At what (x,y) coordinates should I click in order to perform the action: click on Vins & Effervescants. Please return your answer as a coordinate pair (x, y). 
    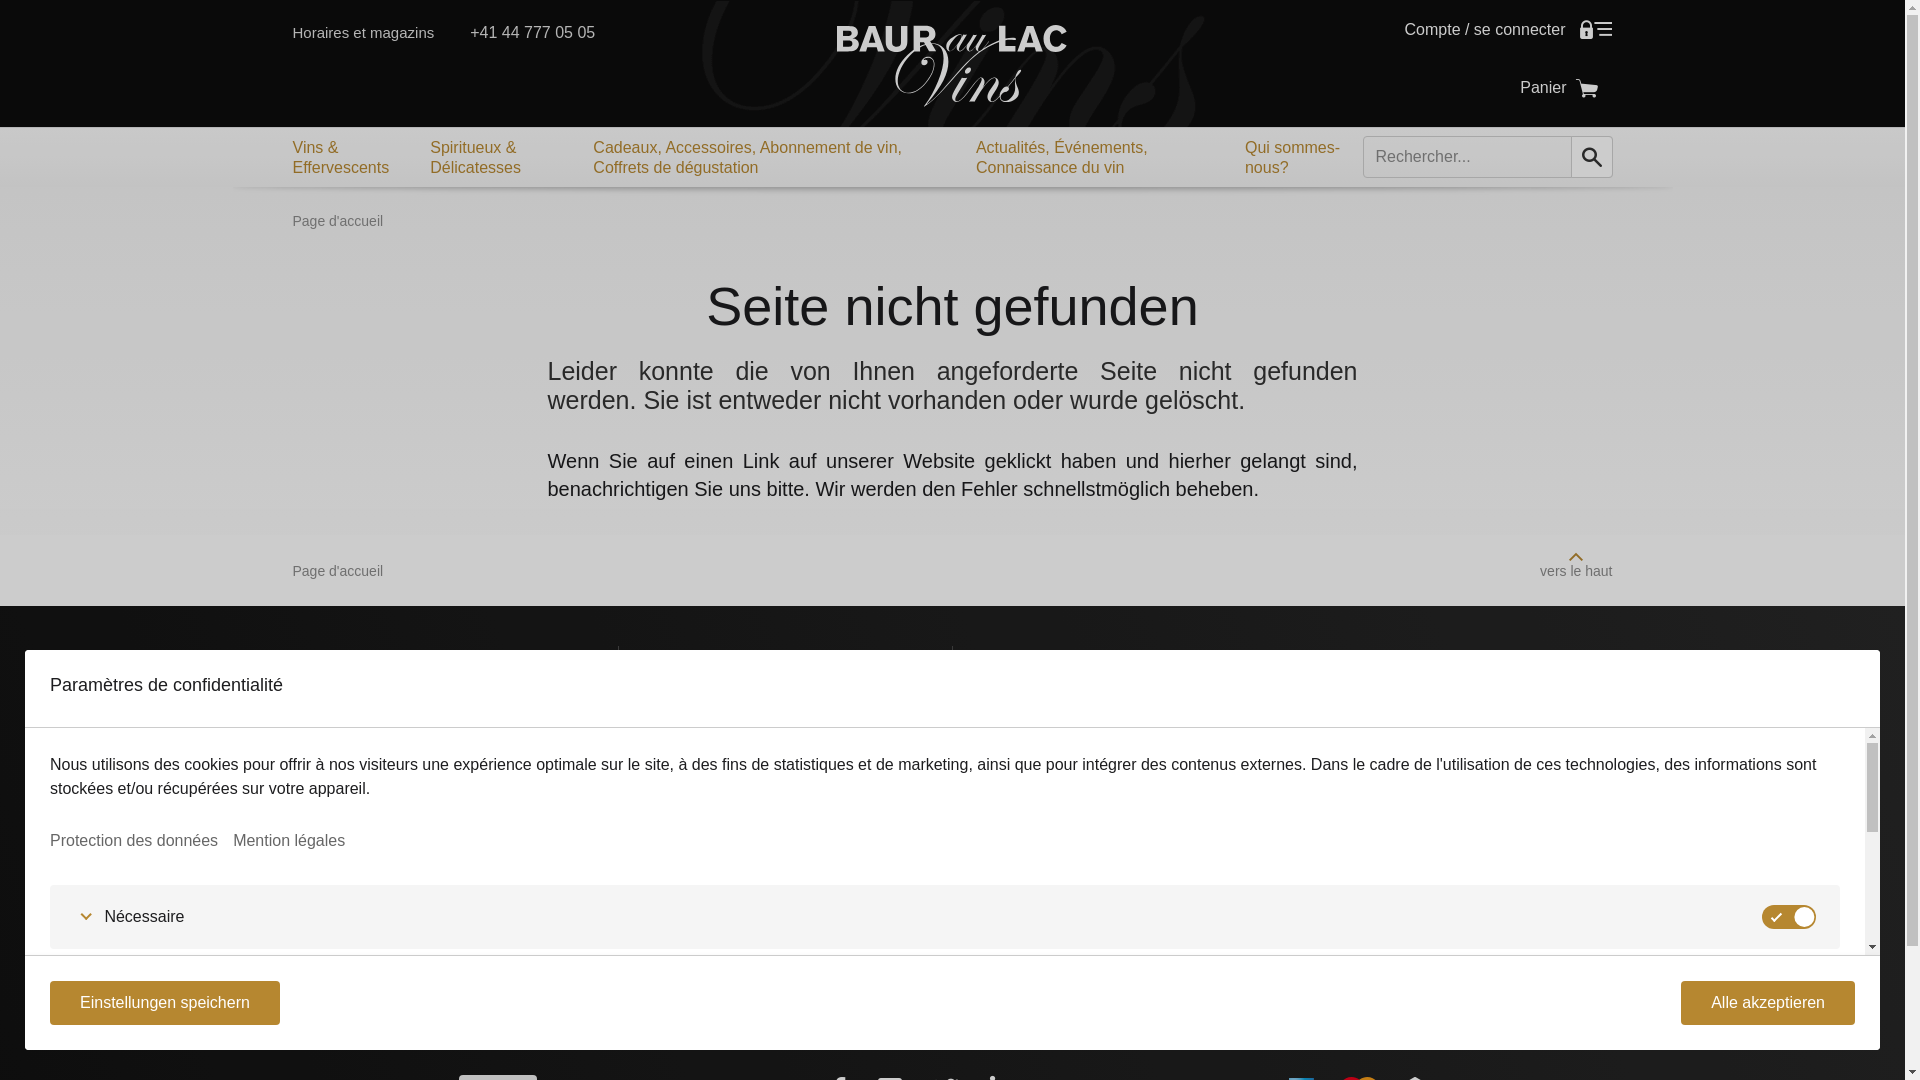
    Looking at the image, I should click on (1068, 698).